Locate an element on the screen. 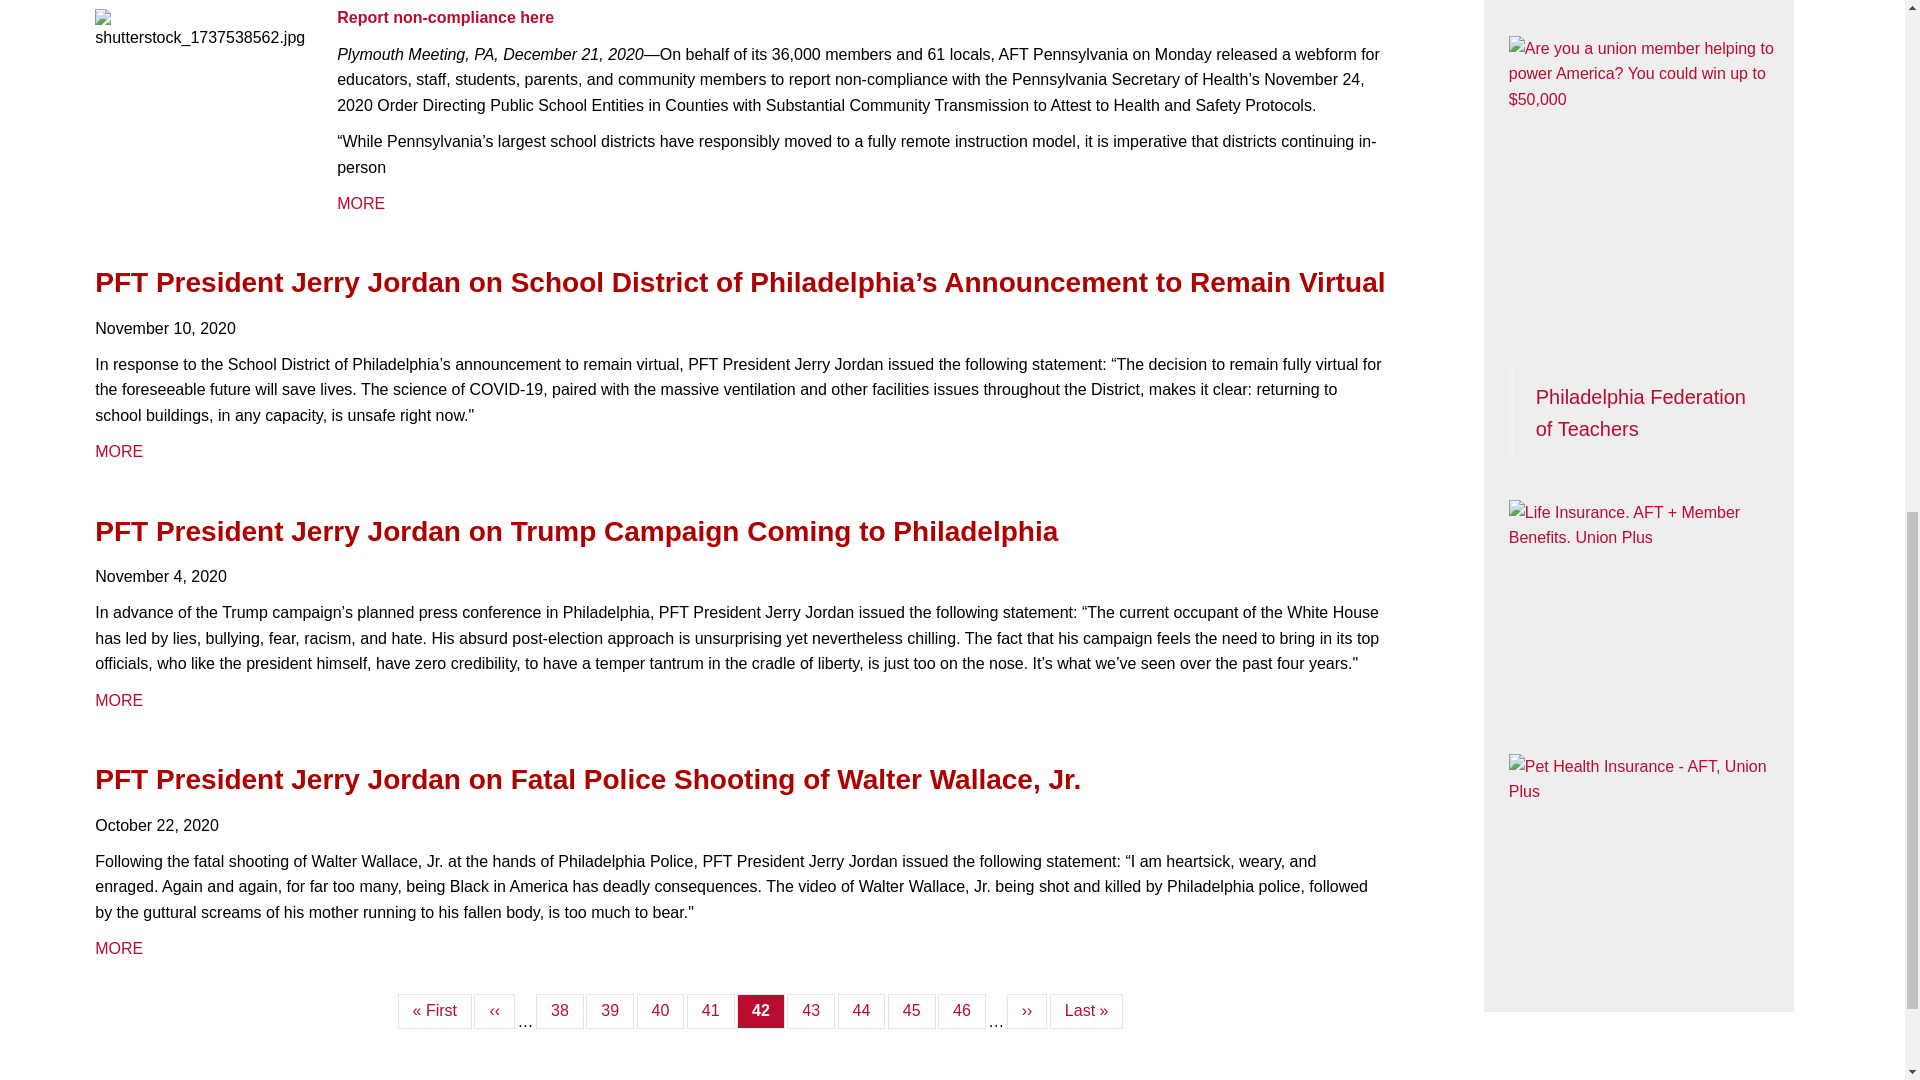 This screenshot has height=1080, width=1920. Go to previous page is located at coordinates (494, 1011).